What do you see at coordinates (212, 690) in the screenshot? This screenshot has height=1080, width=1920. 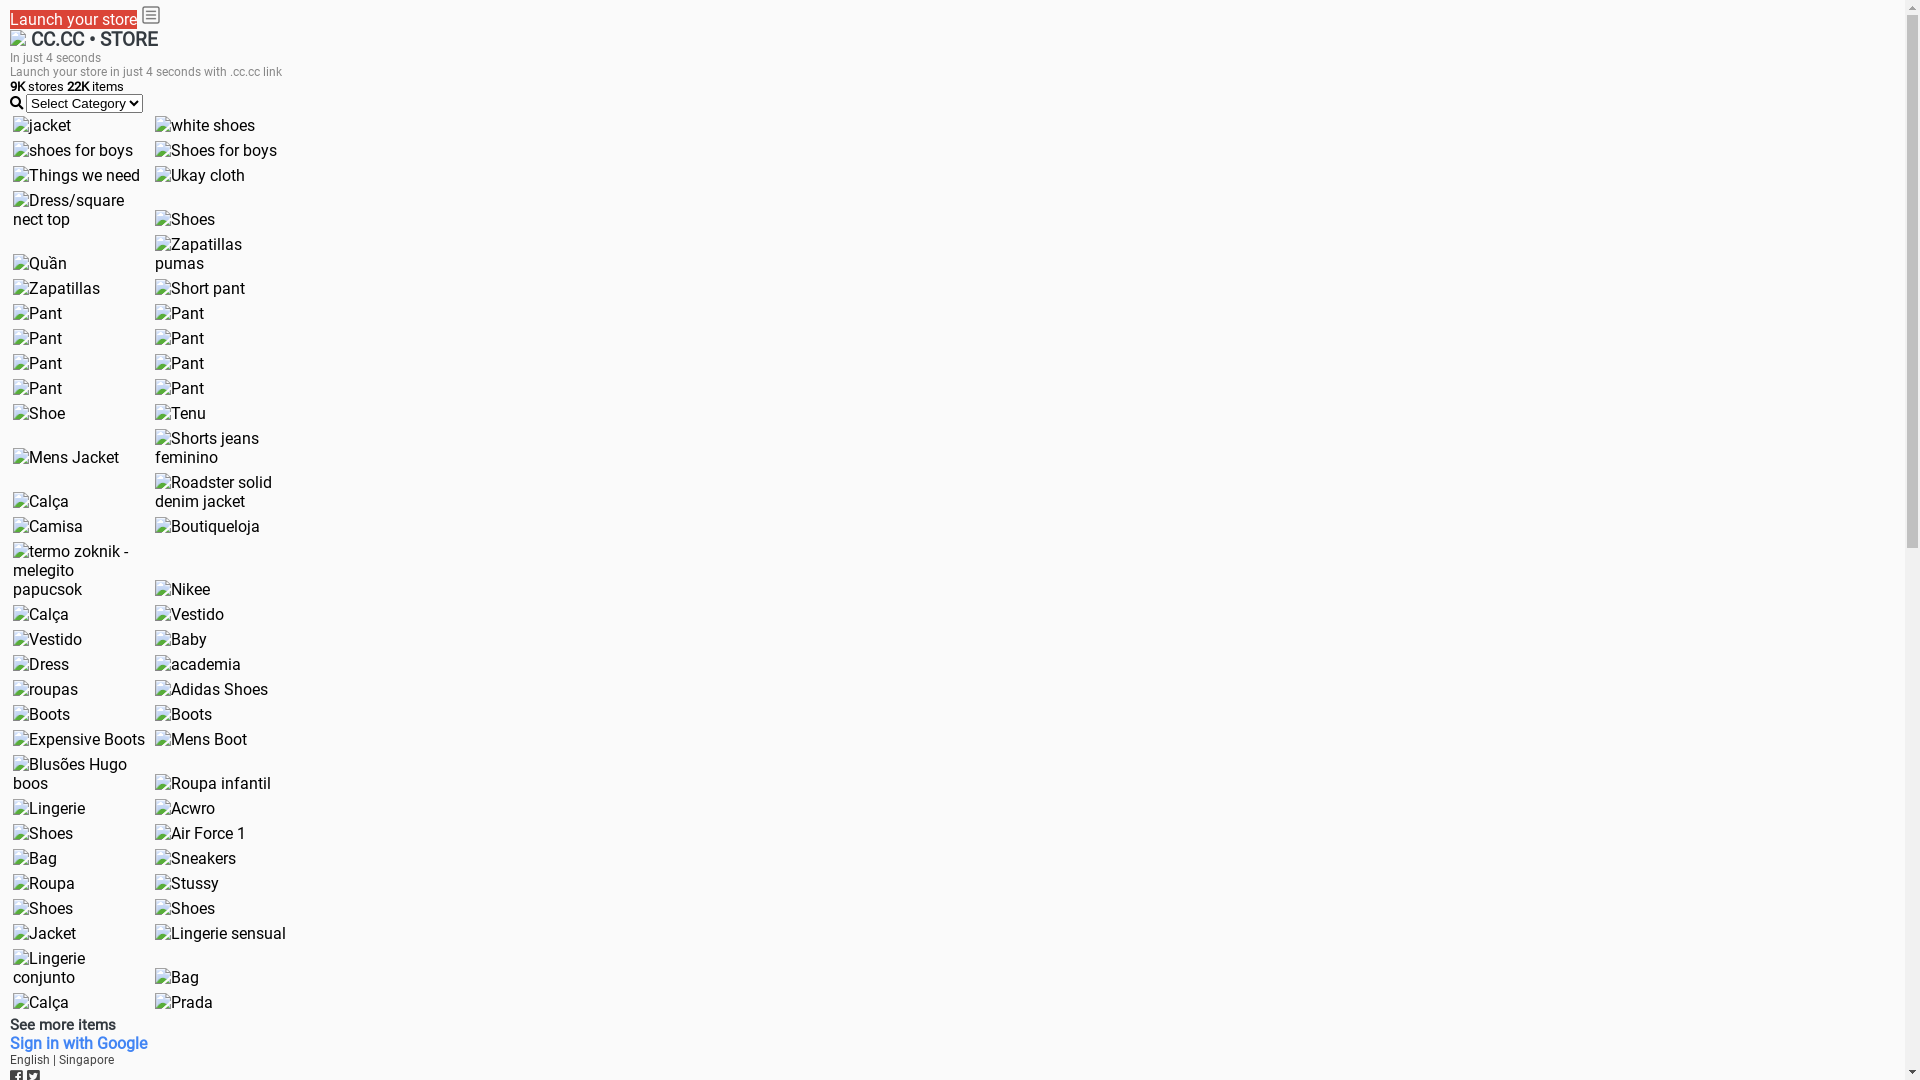 I see `Adidas Shoes` at bounding box center [212, 690].